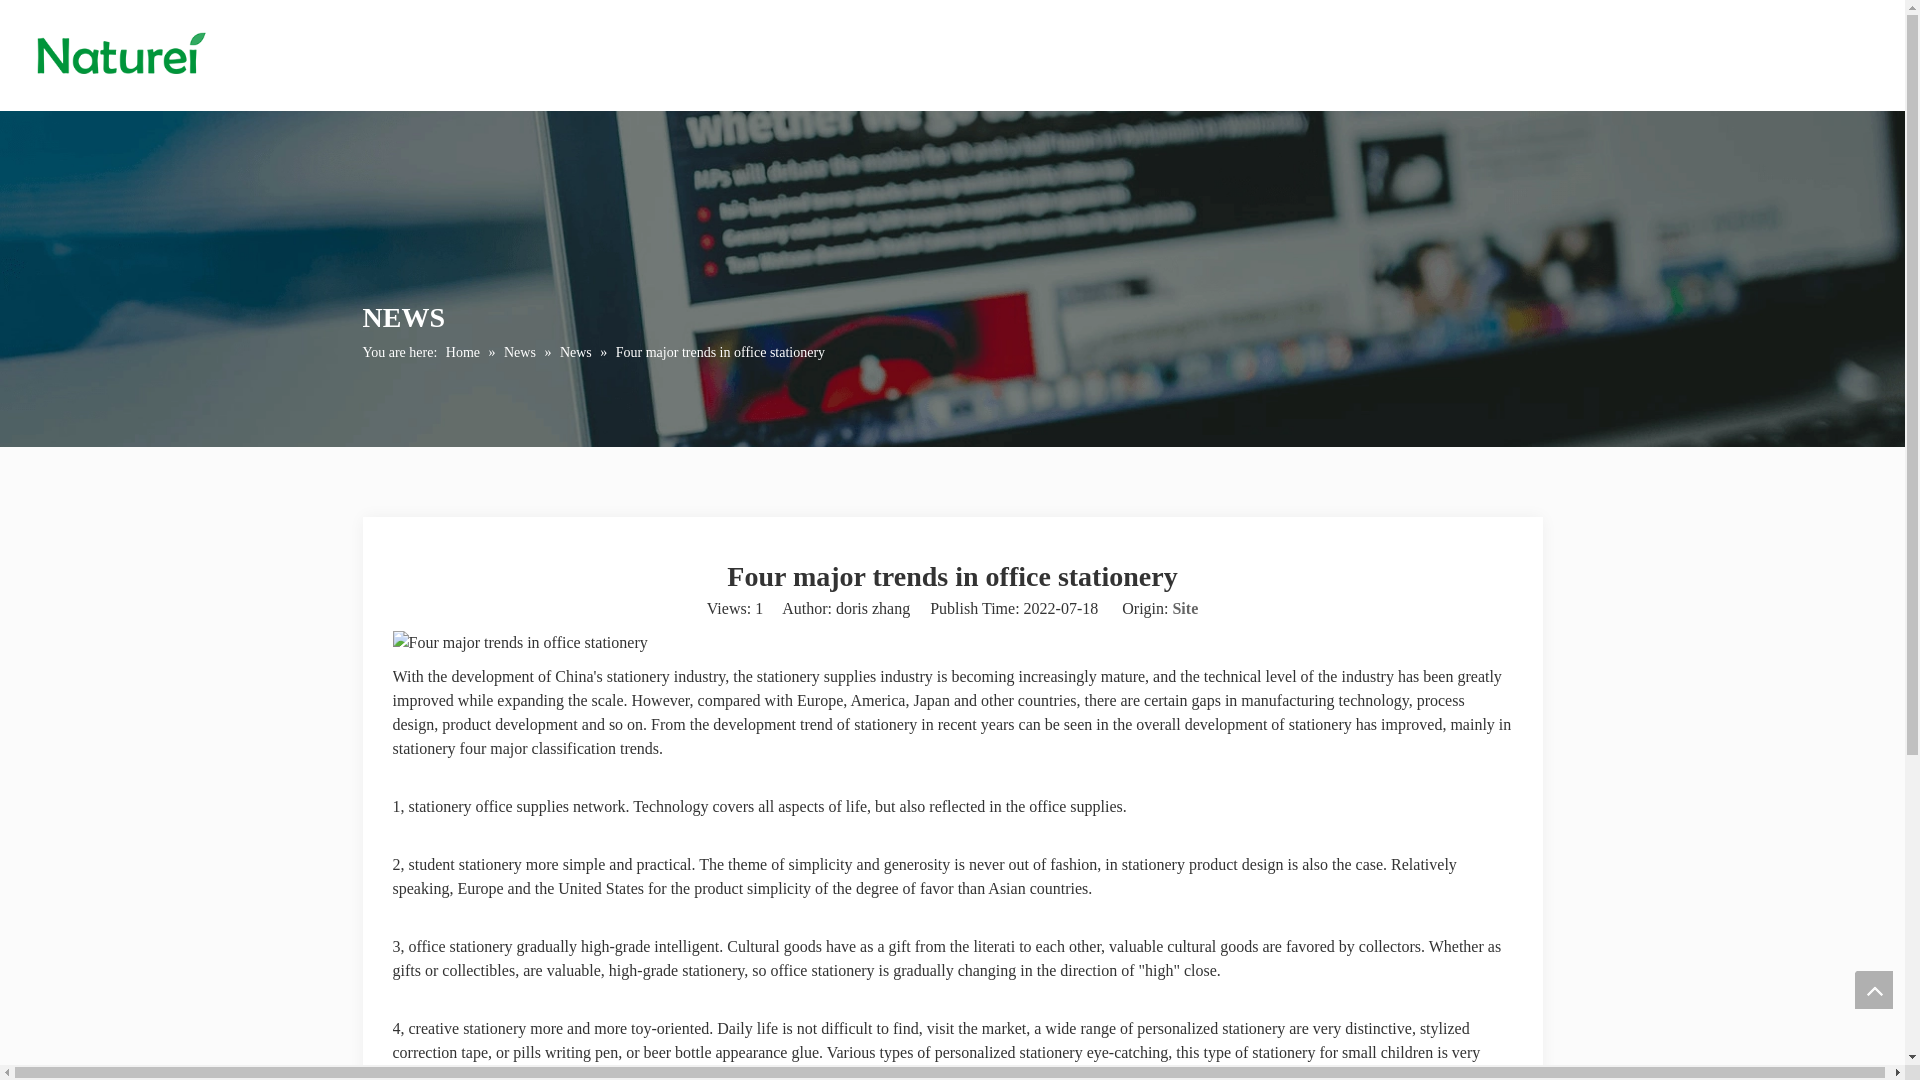 Image resolution: width=1920 pixels, height=1080 pixels. I want to click on FAQ, so click(1102, 54).